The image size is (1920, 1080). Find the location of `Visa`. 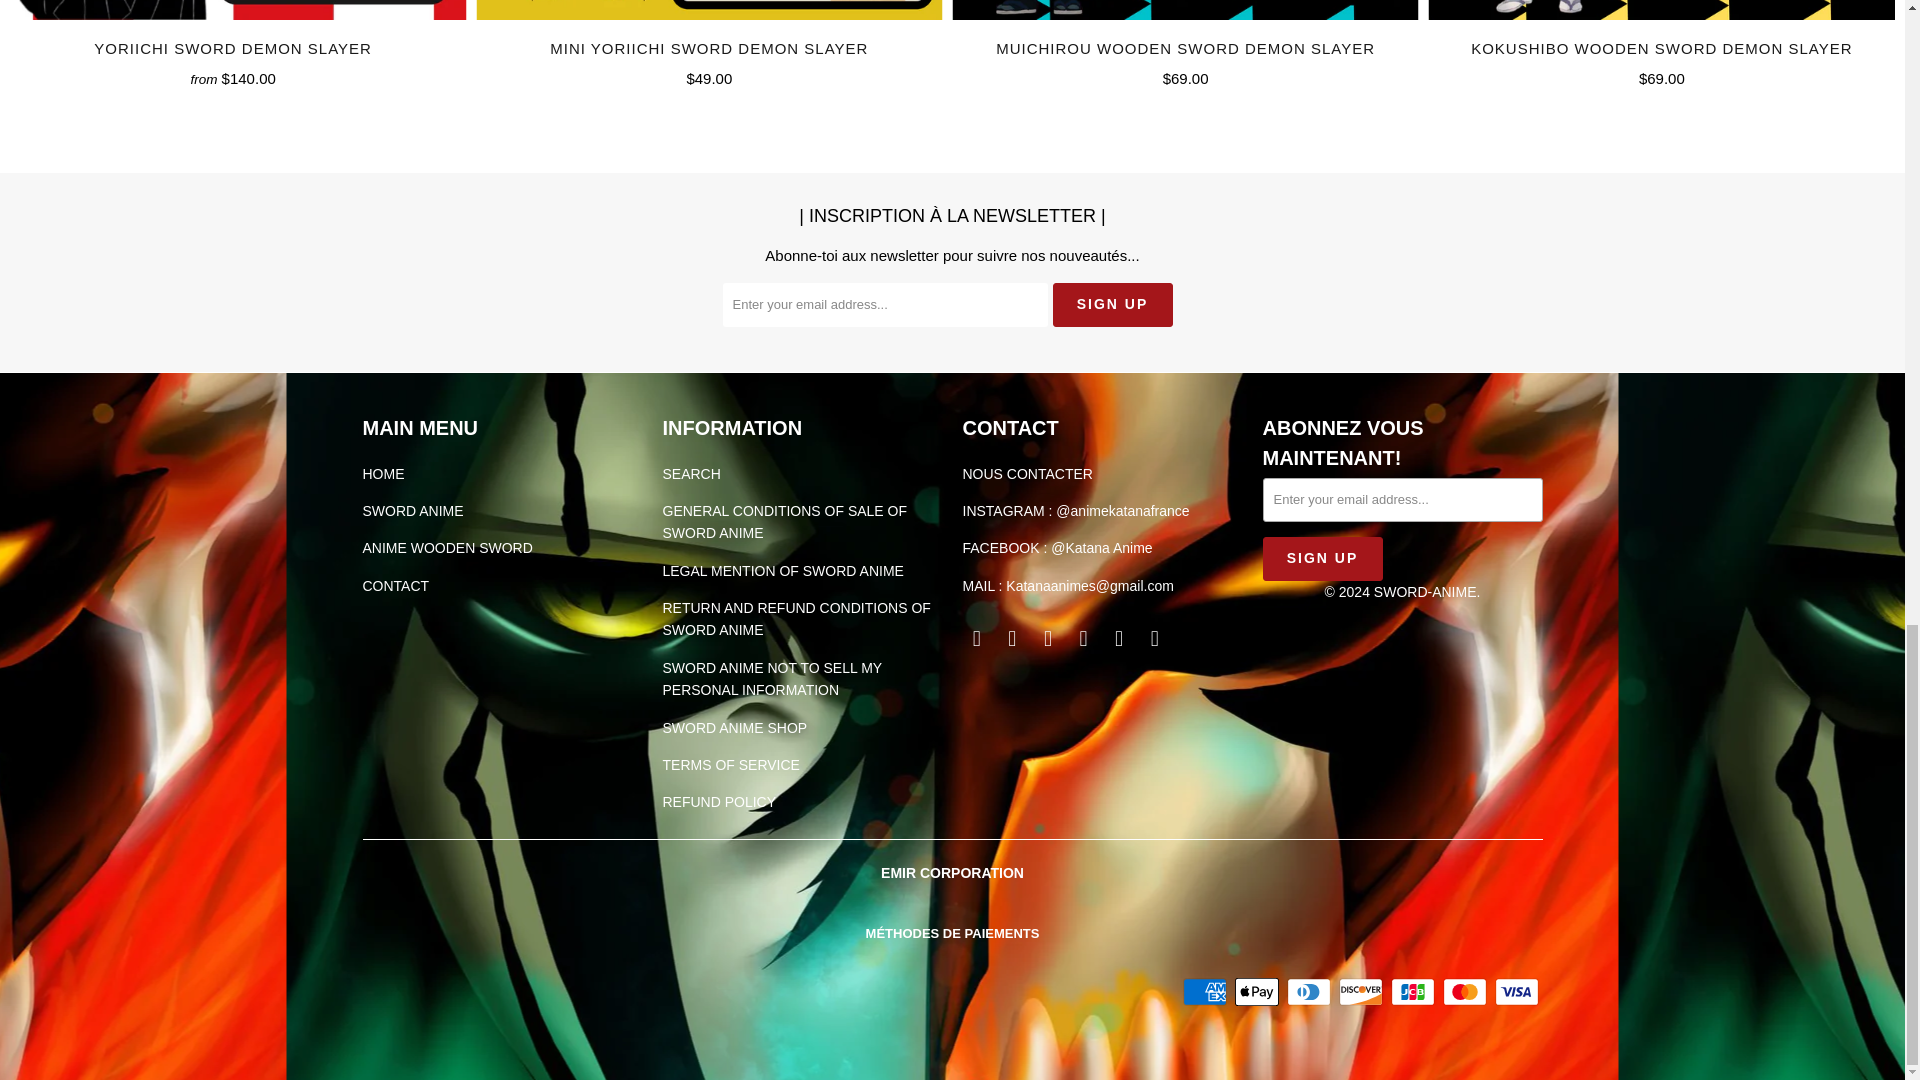

Visa is located at coordinates (1517, 992).